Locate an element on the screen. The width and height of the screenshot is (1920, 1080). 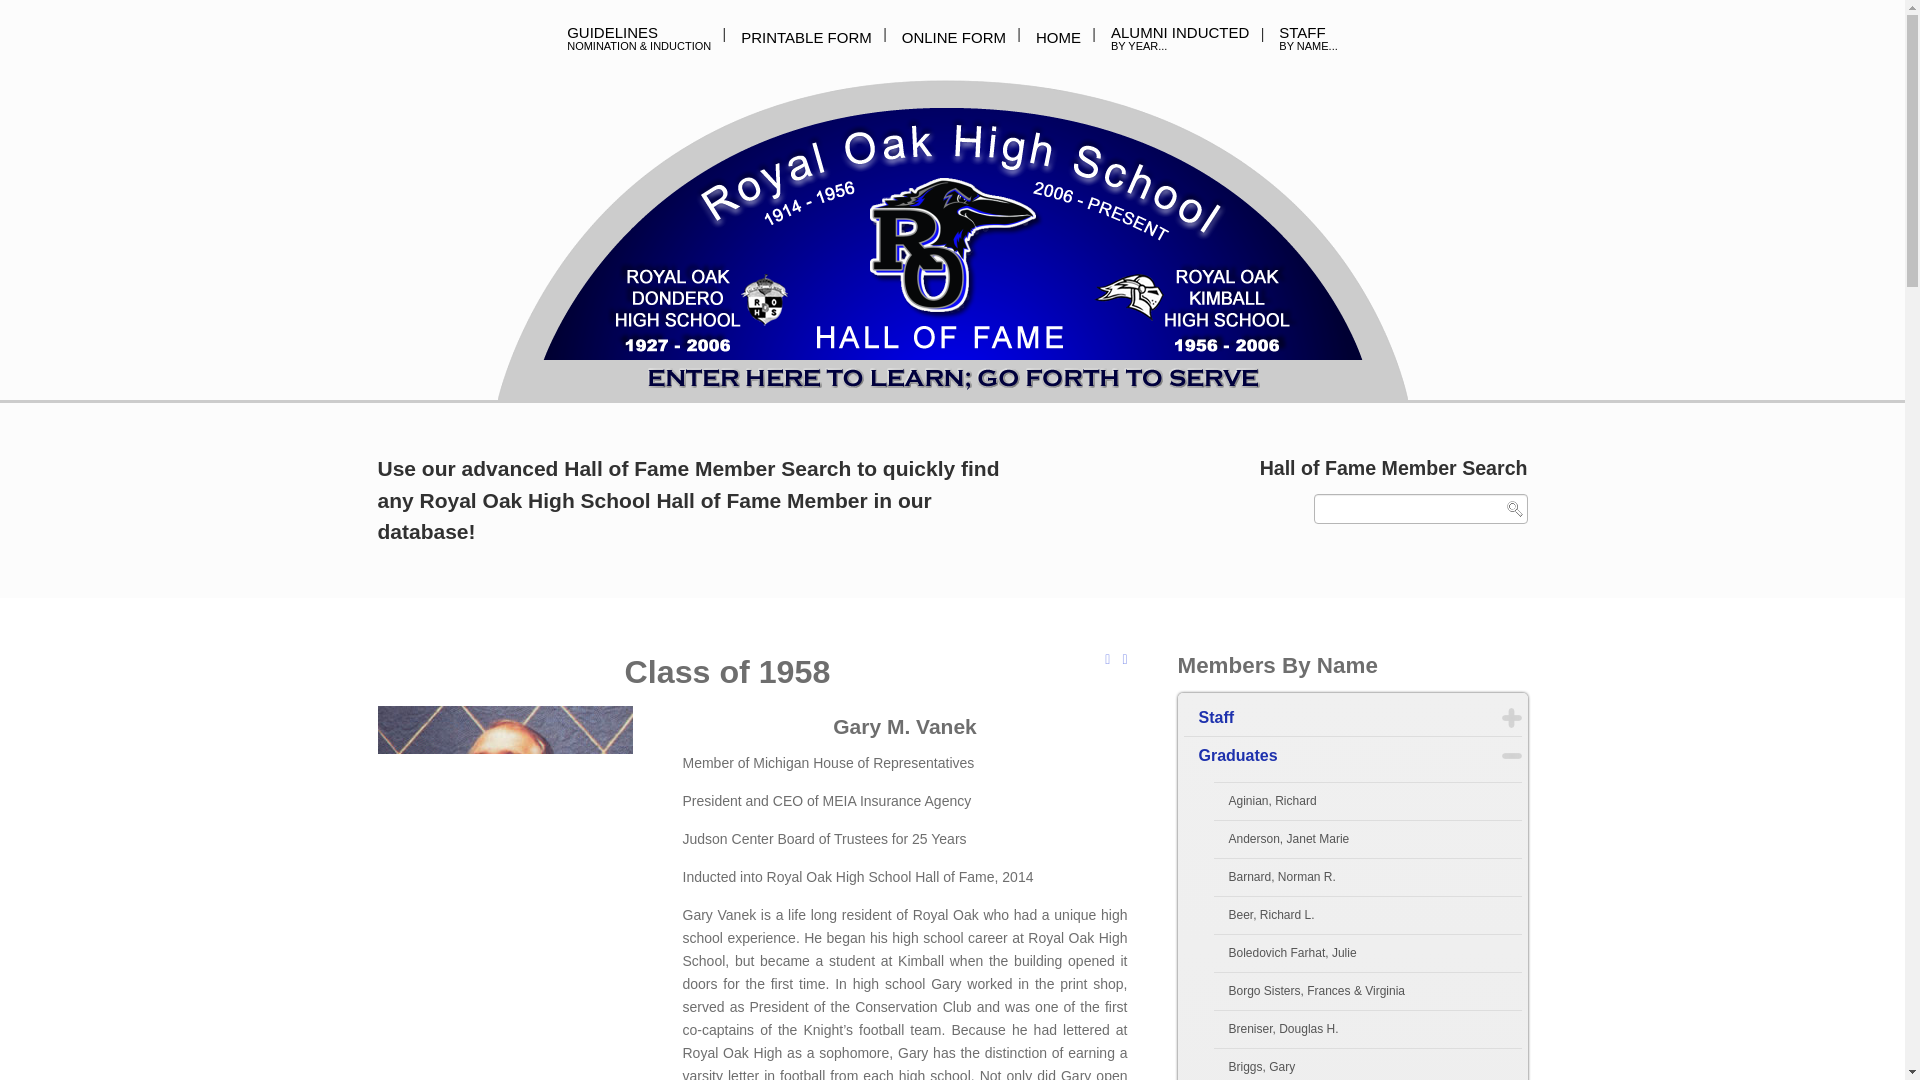
PRINTABLE FORM is located at coordinates (1180, 37).